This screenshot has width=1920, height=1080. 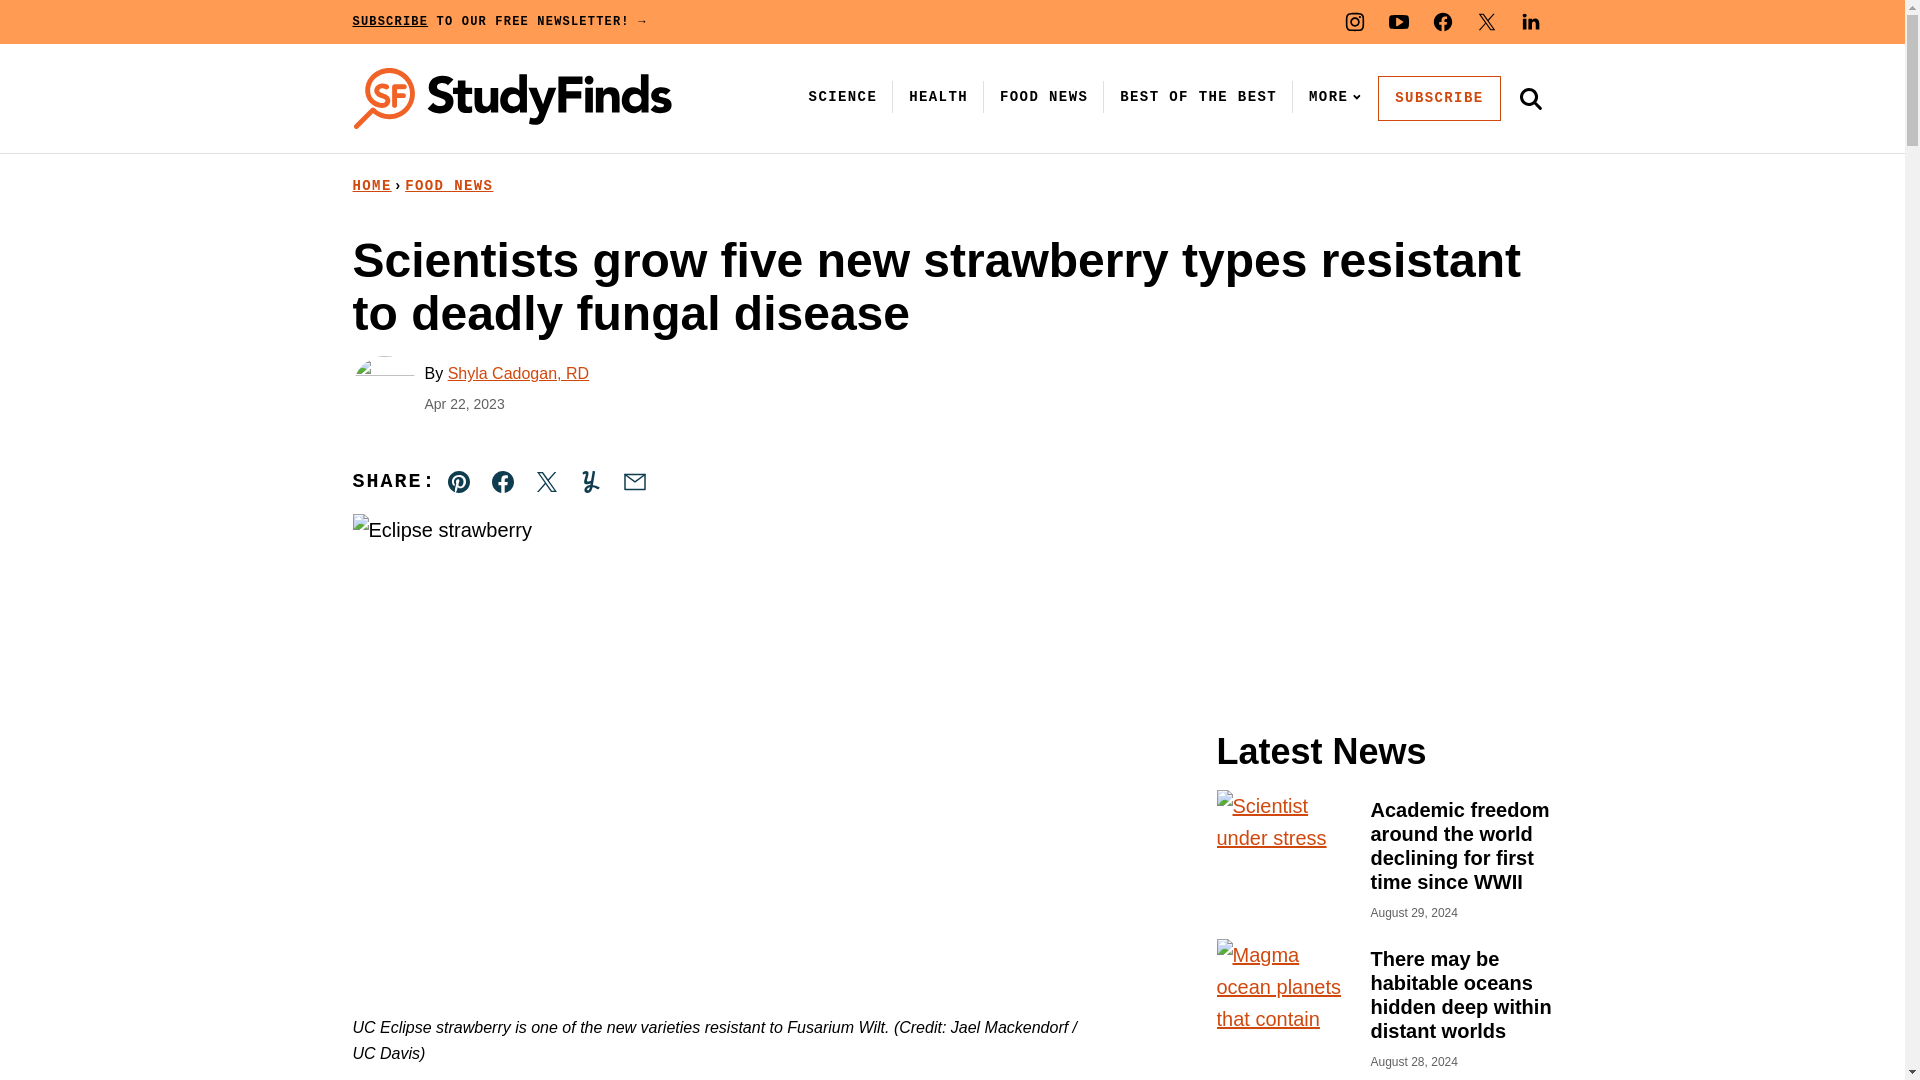 I want to click on FOOD NEWS, so click(x=449, y=186).